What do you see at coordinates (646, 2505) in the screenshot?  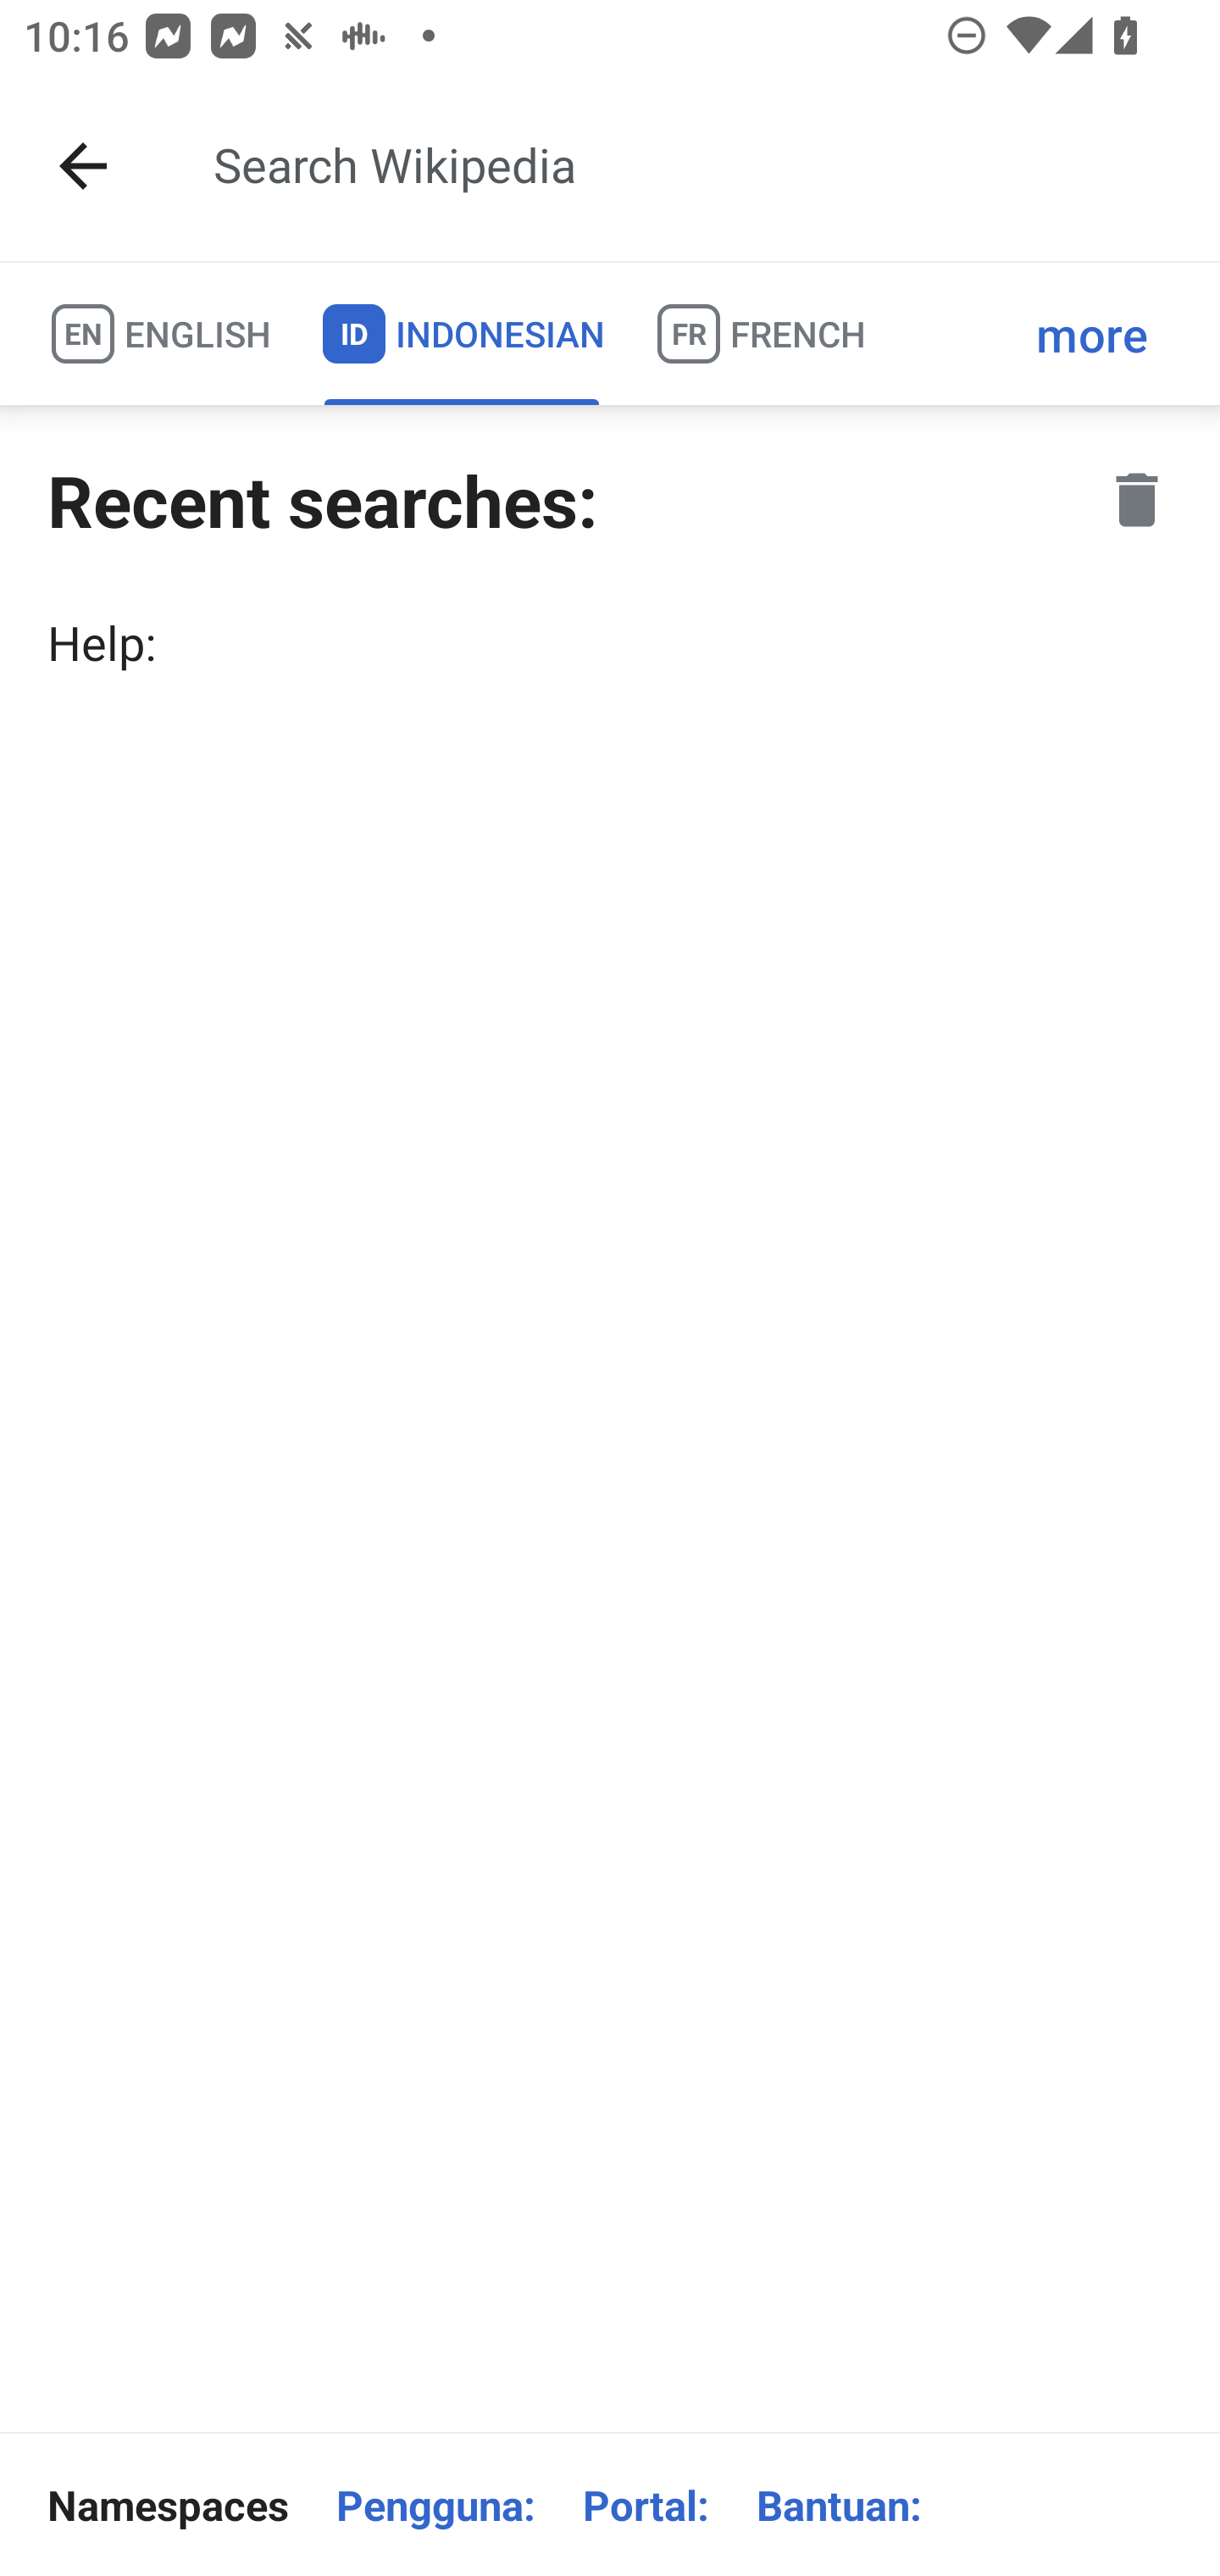 I see `Portal:` at bounding box center [646, 2505].